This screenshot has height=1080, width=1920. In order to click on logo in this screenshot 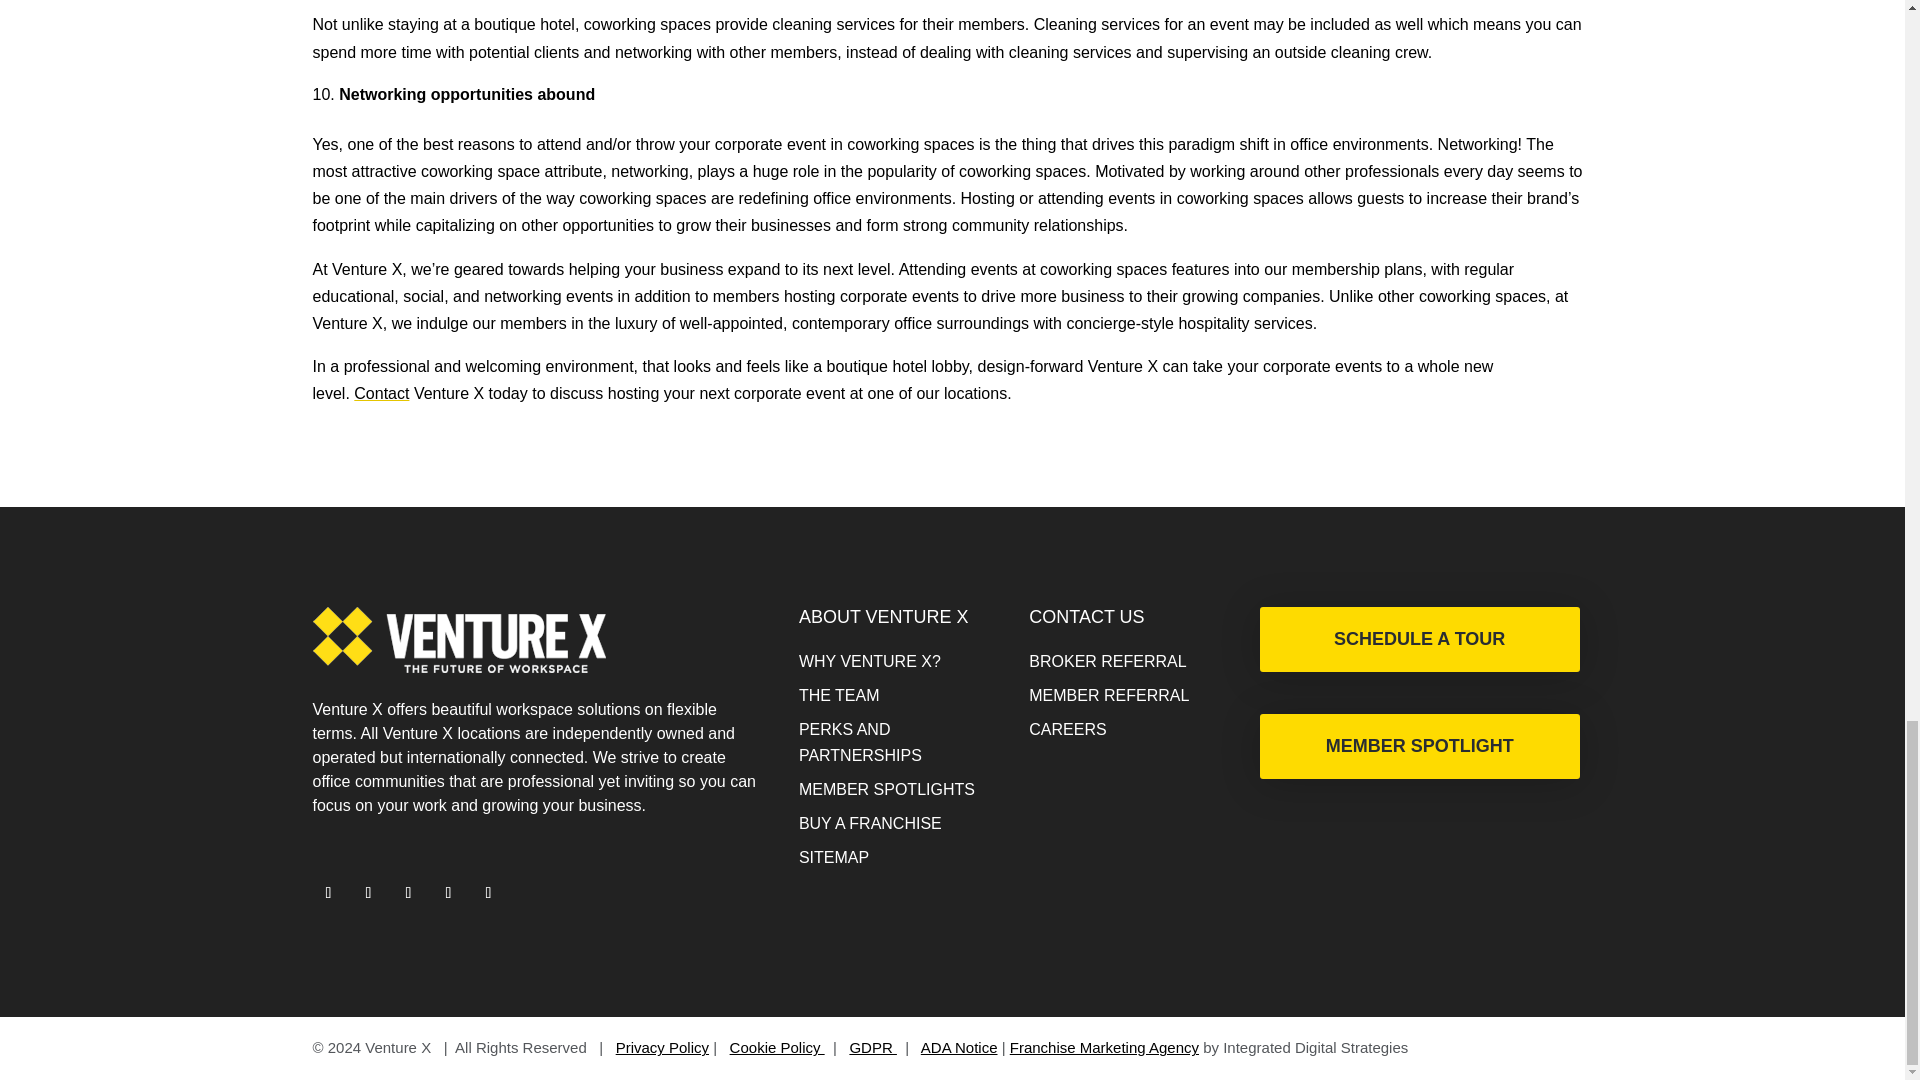, I will do `click(458, 639)`.